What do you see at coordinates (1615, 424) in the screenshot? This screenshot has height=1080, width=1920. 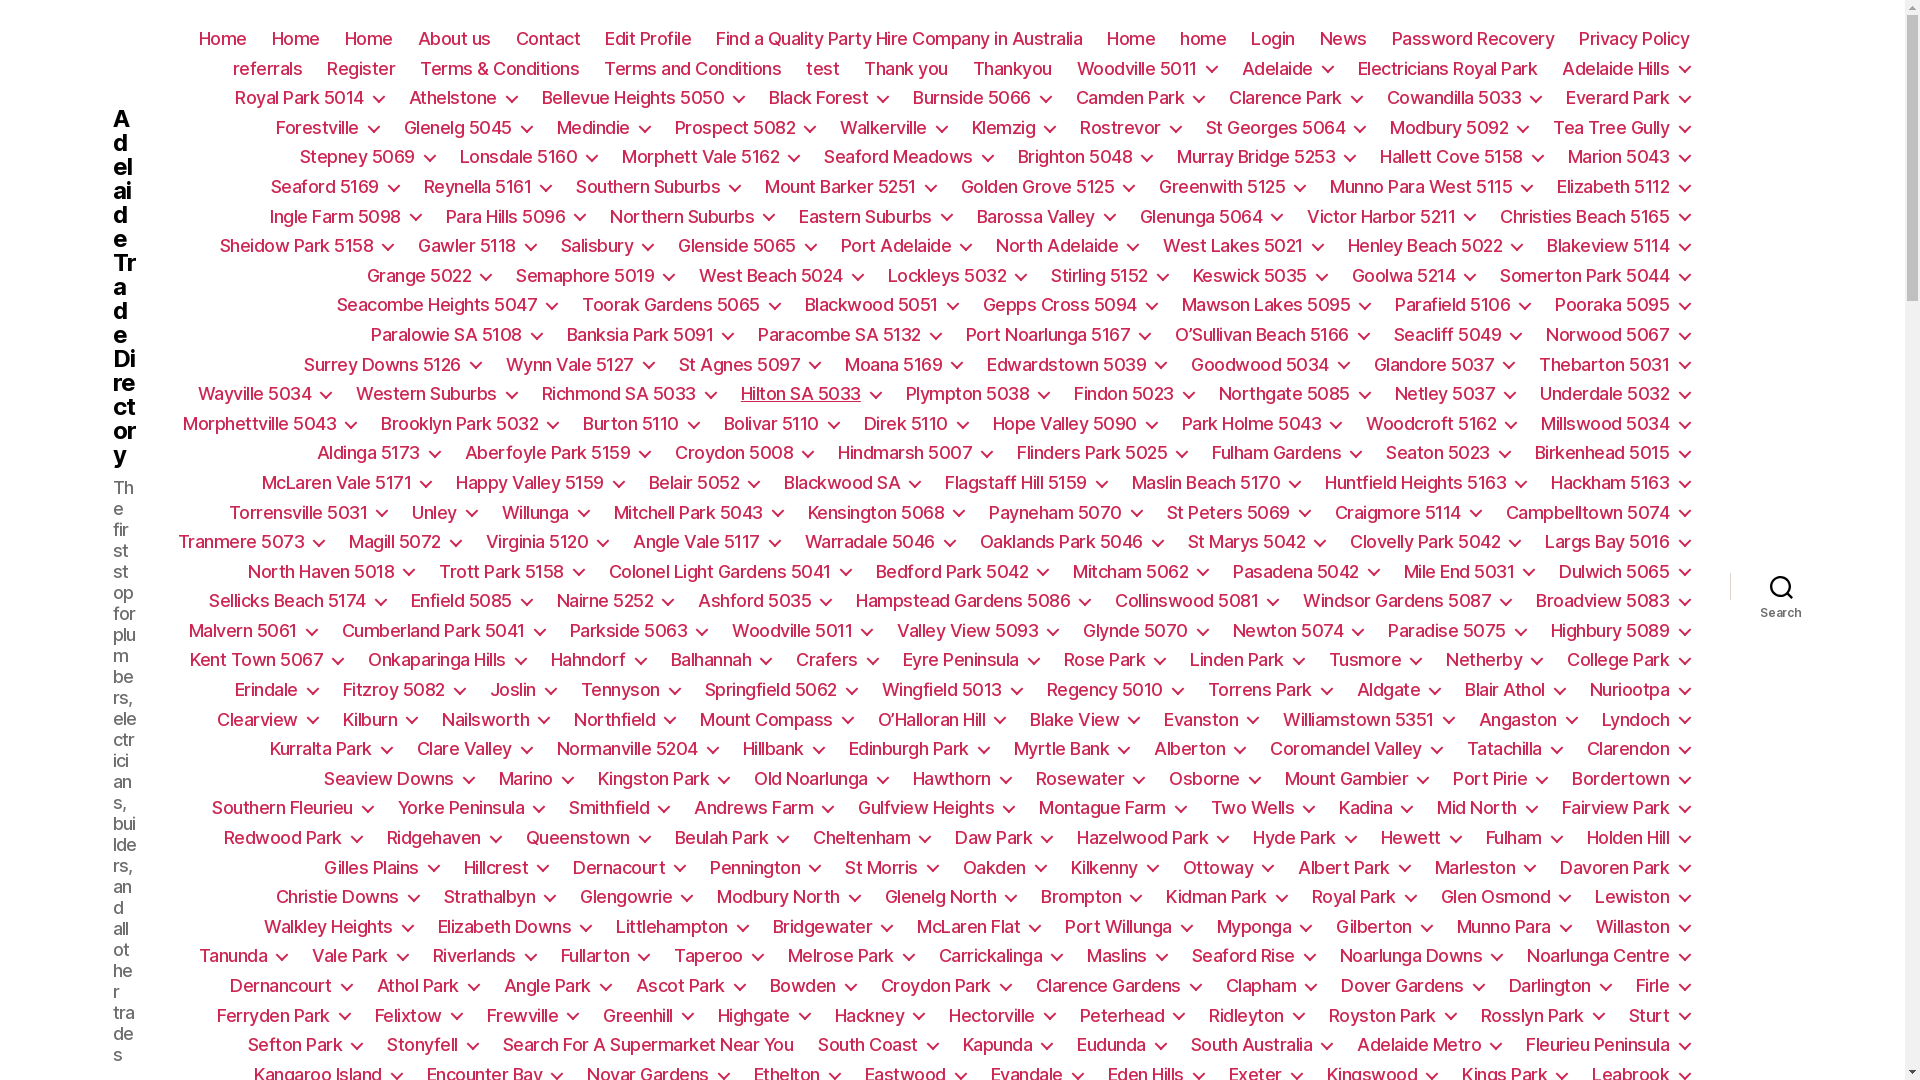 I see `Millswood 5034` at bounding box center [1615, 424].